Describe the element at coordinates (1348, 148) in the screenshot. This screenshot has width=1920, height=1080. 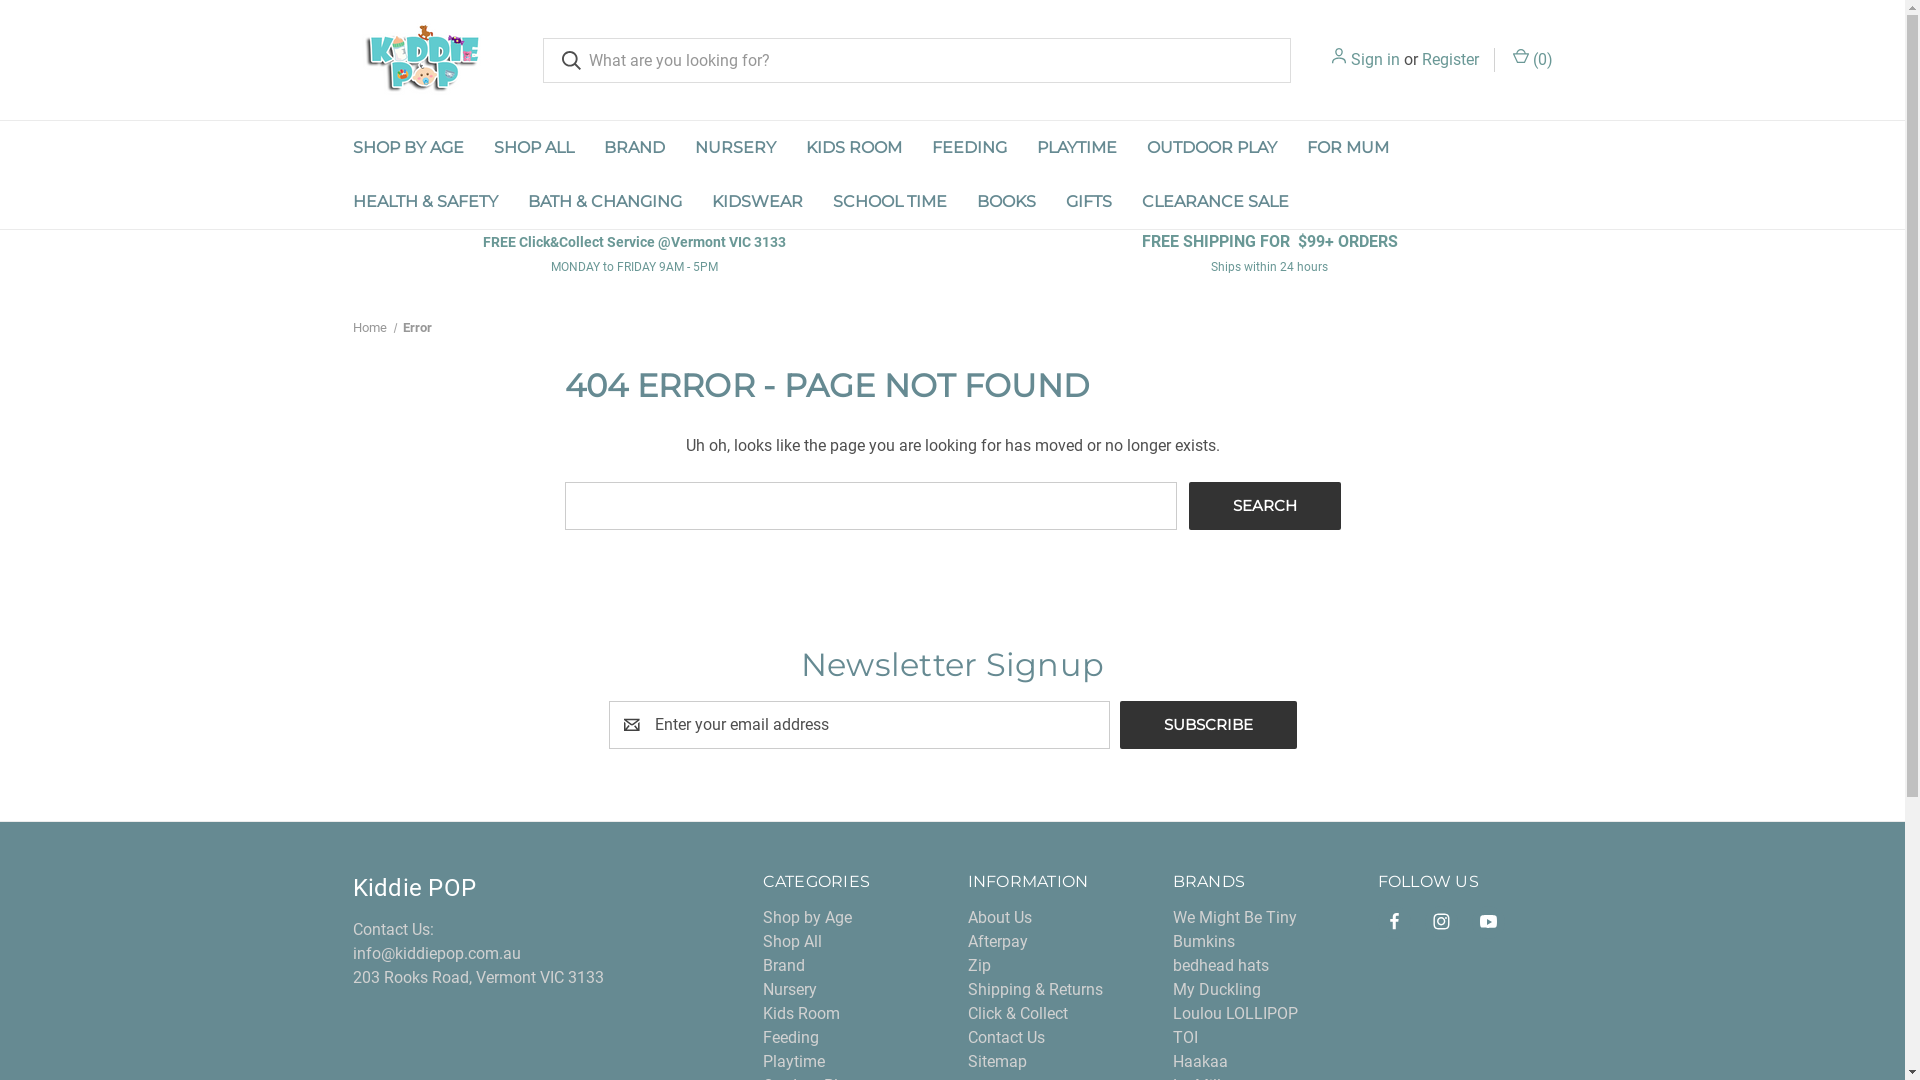
I see `FOR MUM` at that location.